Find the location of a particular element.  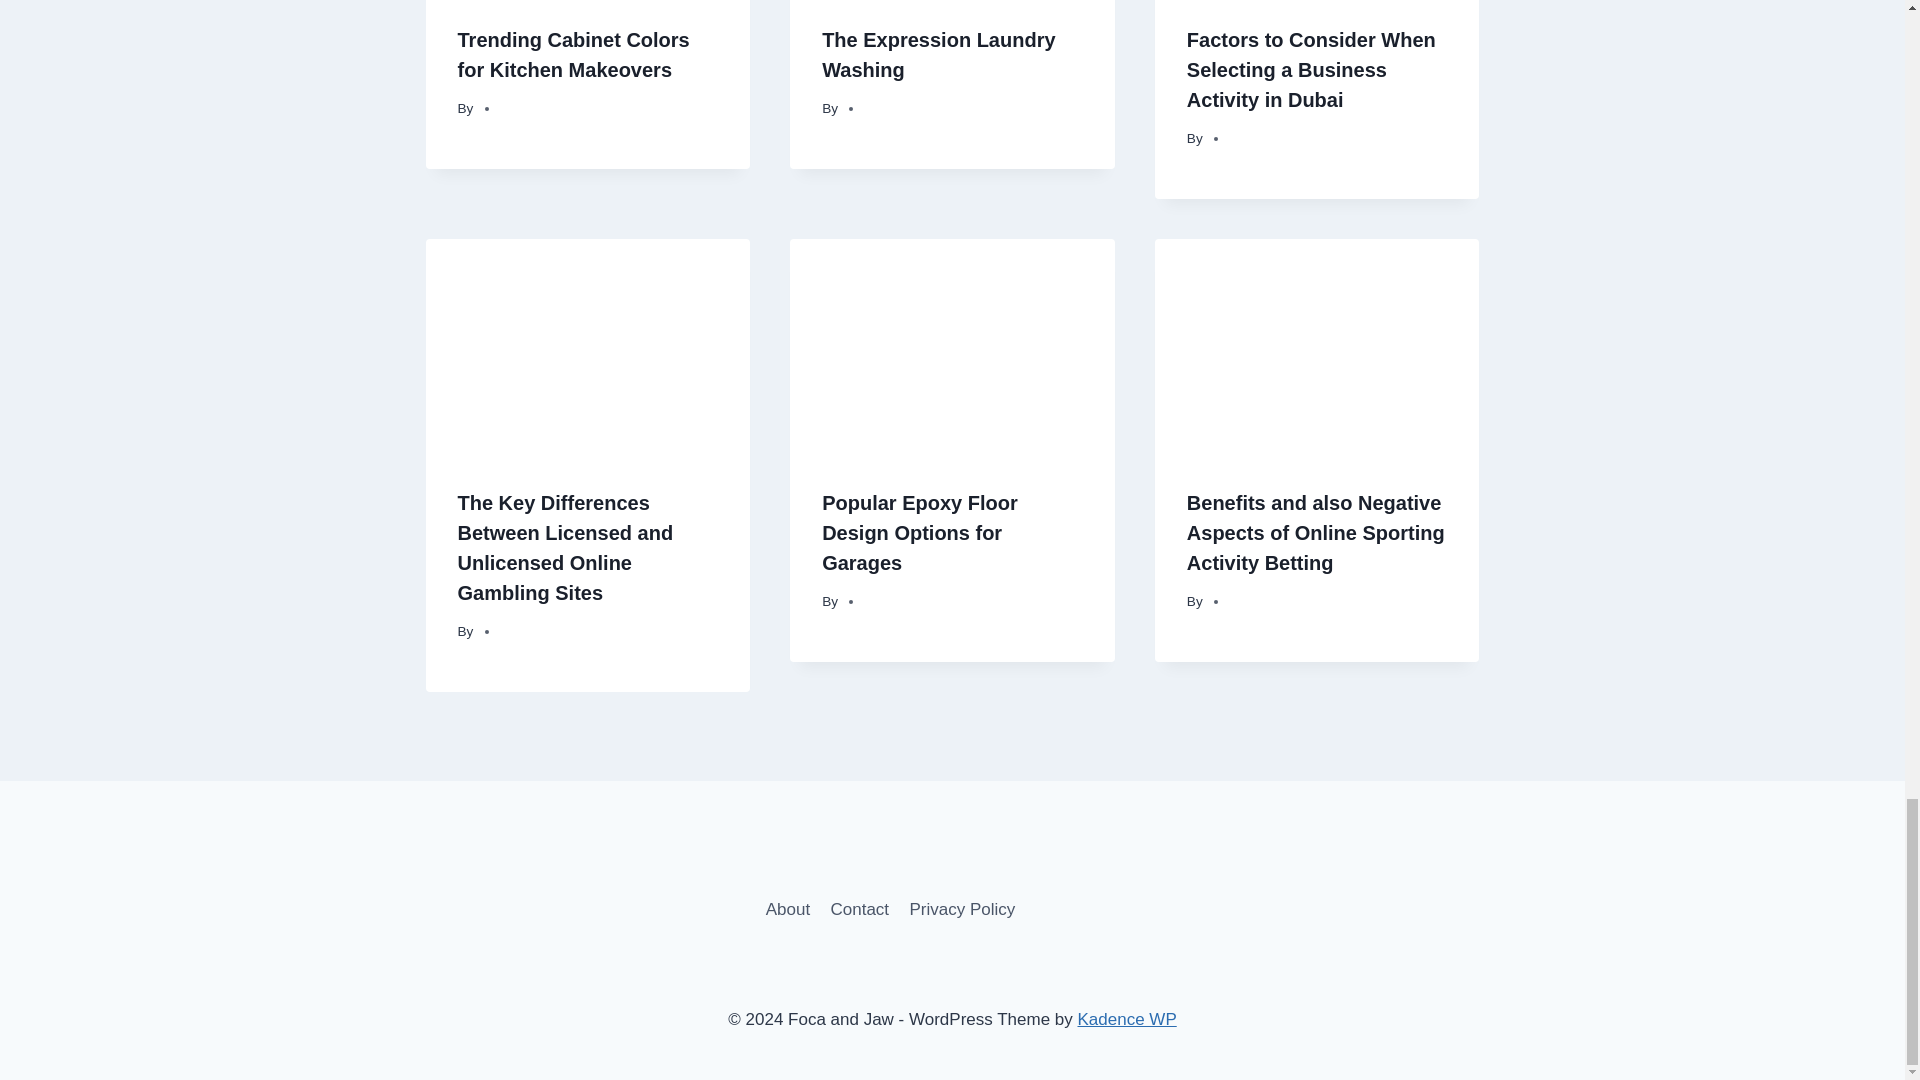

The Expression Laundry Washing is located at coordinates (938, 55).